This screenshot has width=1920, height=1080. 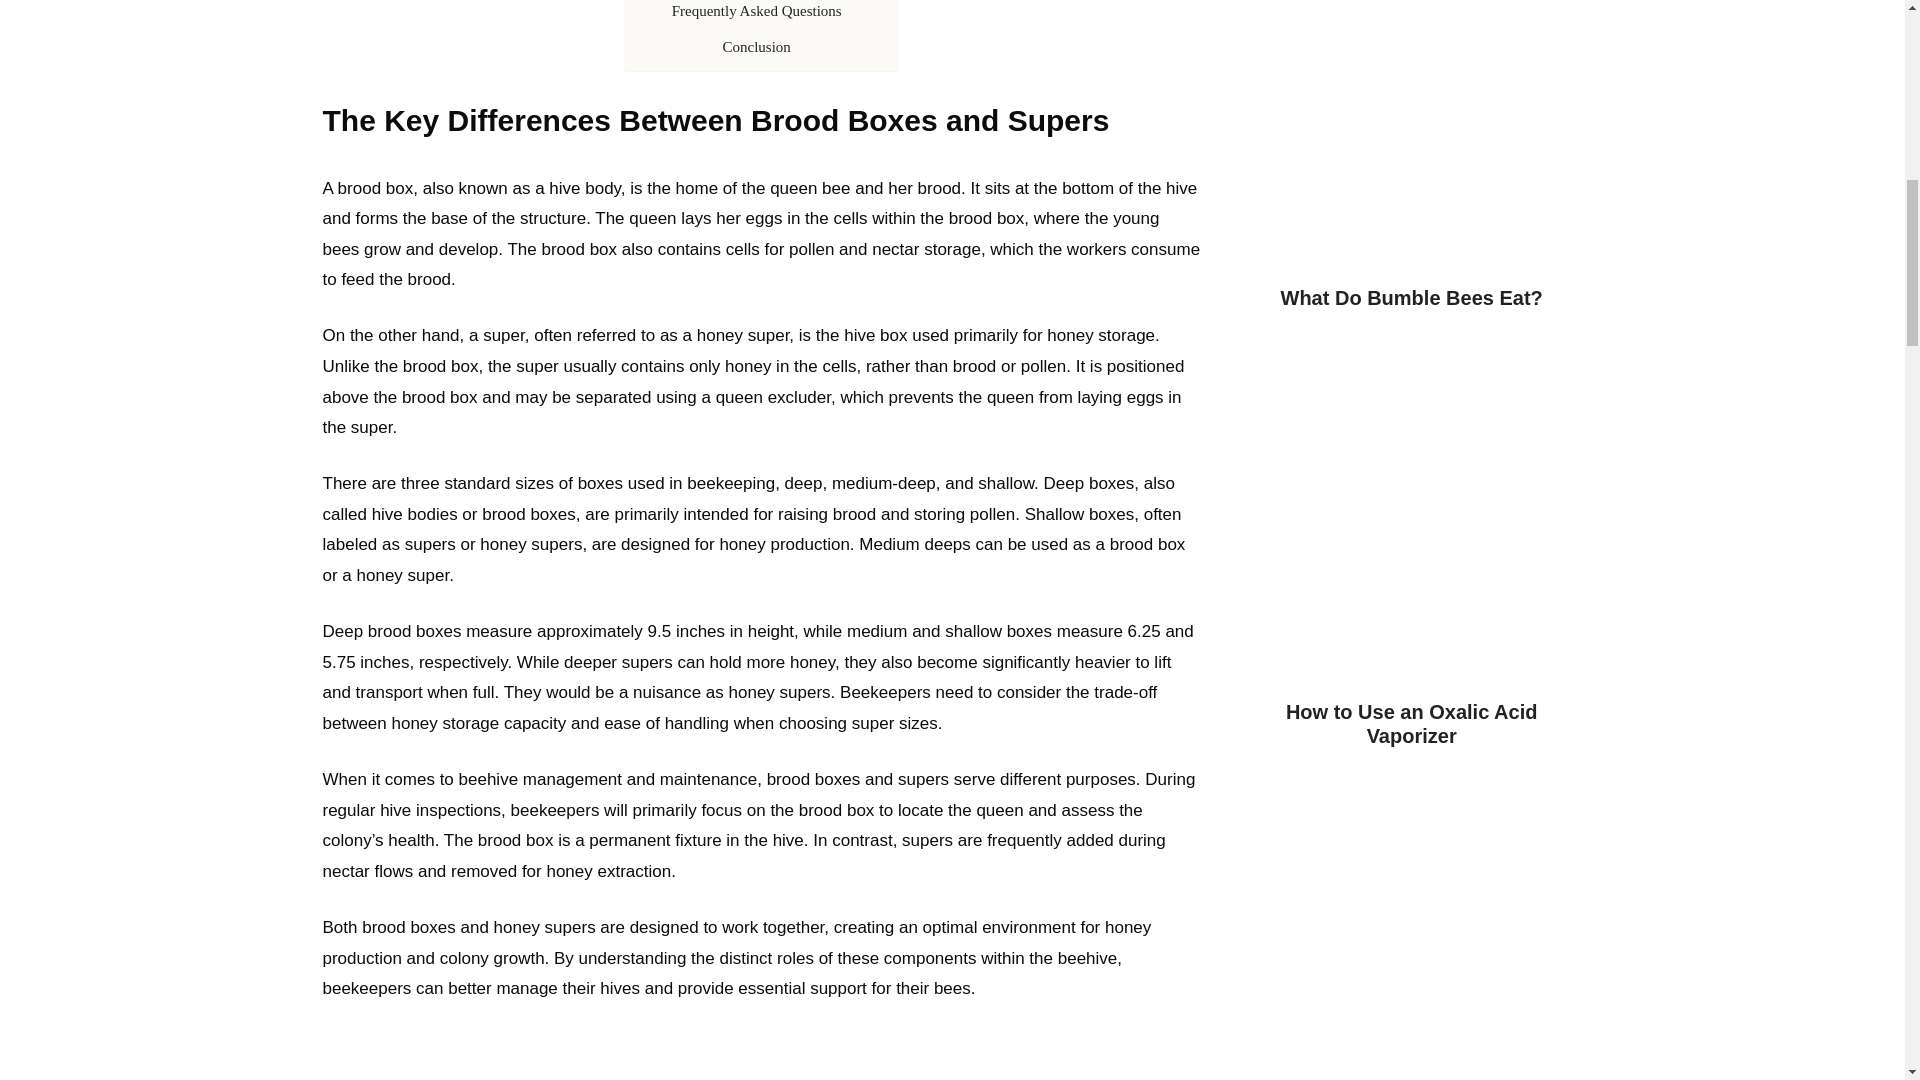 I want to click on Conclusion, so click(x=755, y=46).